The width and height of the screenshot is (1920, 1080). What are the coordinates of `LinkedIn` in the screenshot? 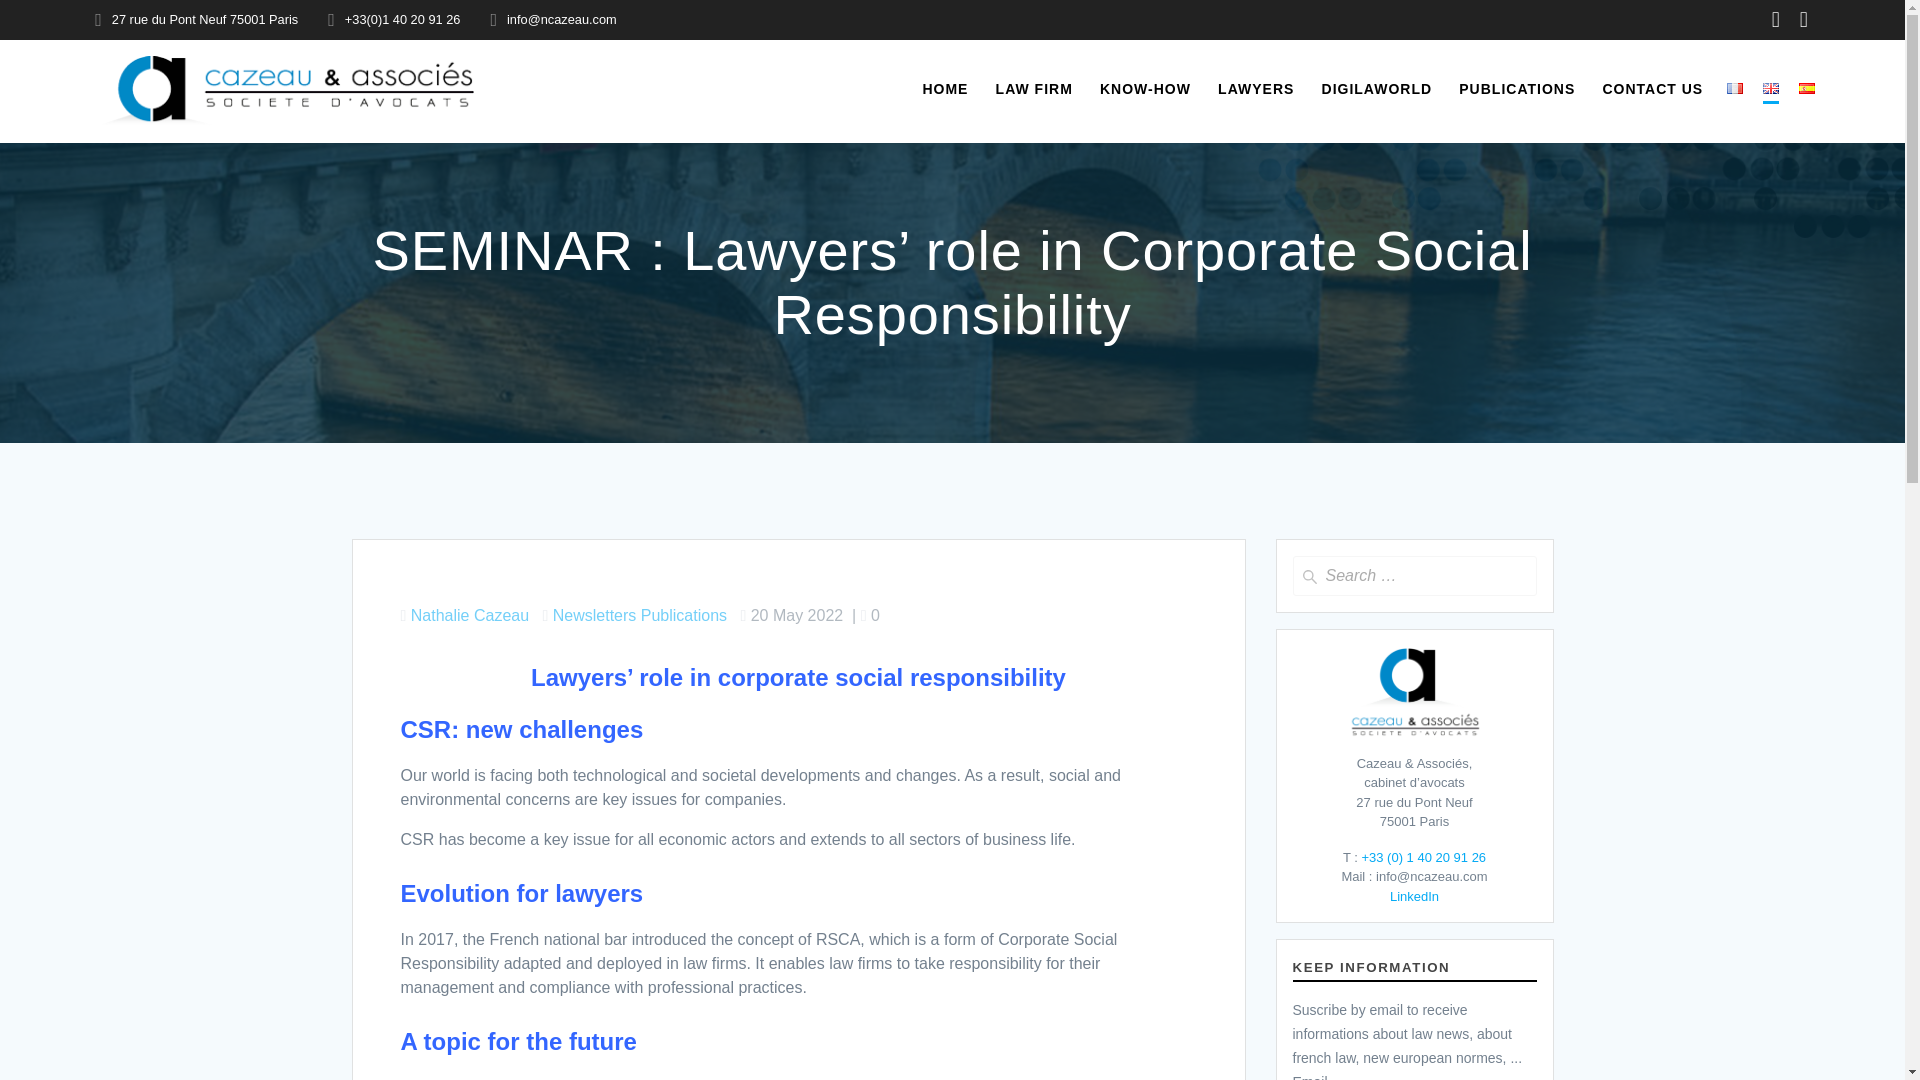 It's located at (1414, 896).